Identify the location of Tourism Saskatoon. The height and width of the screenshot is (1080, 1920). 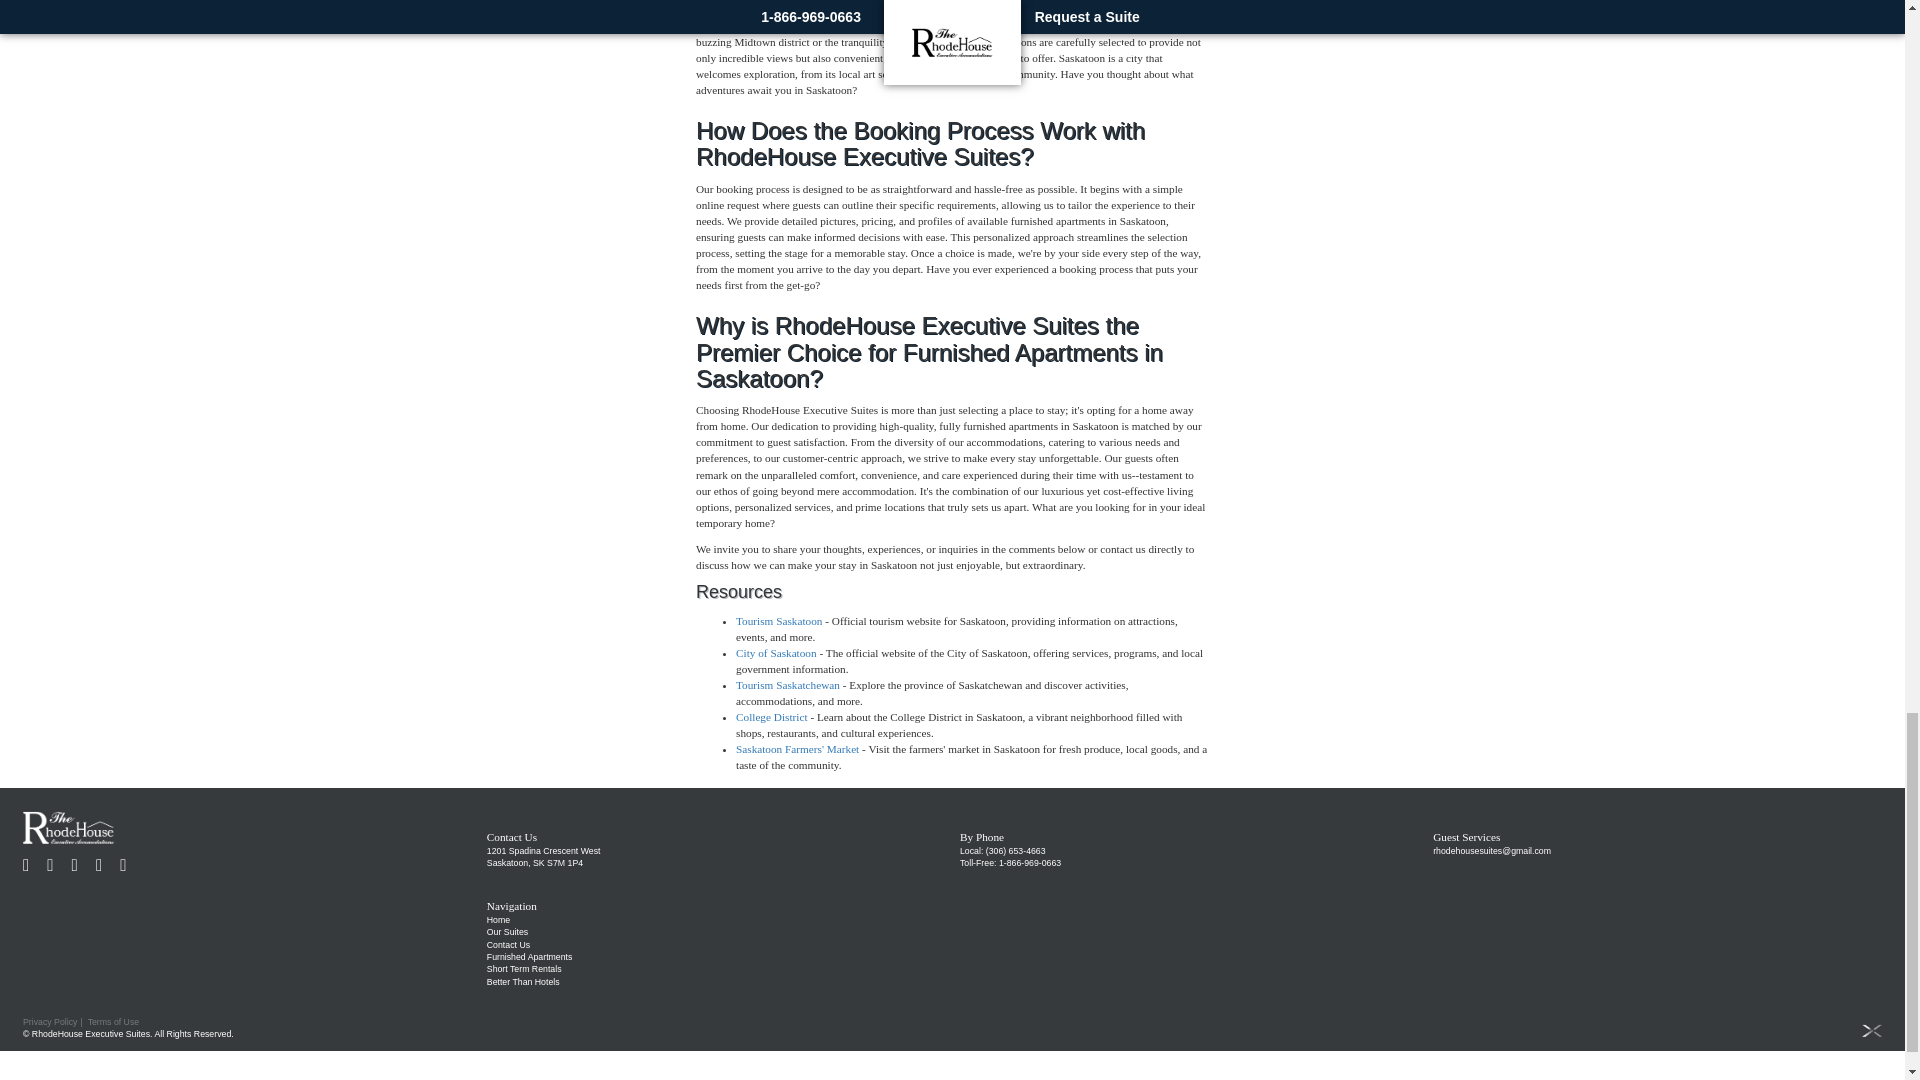
(778, 620).